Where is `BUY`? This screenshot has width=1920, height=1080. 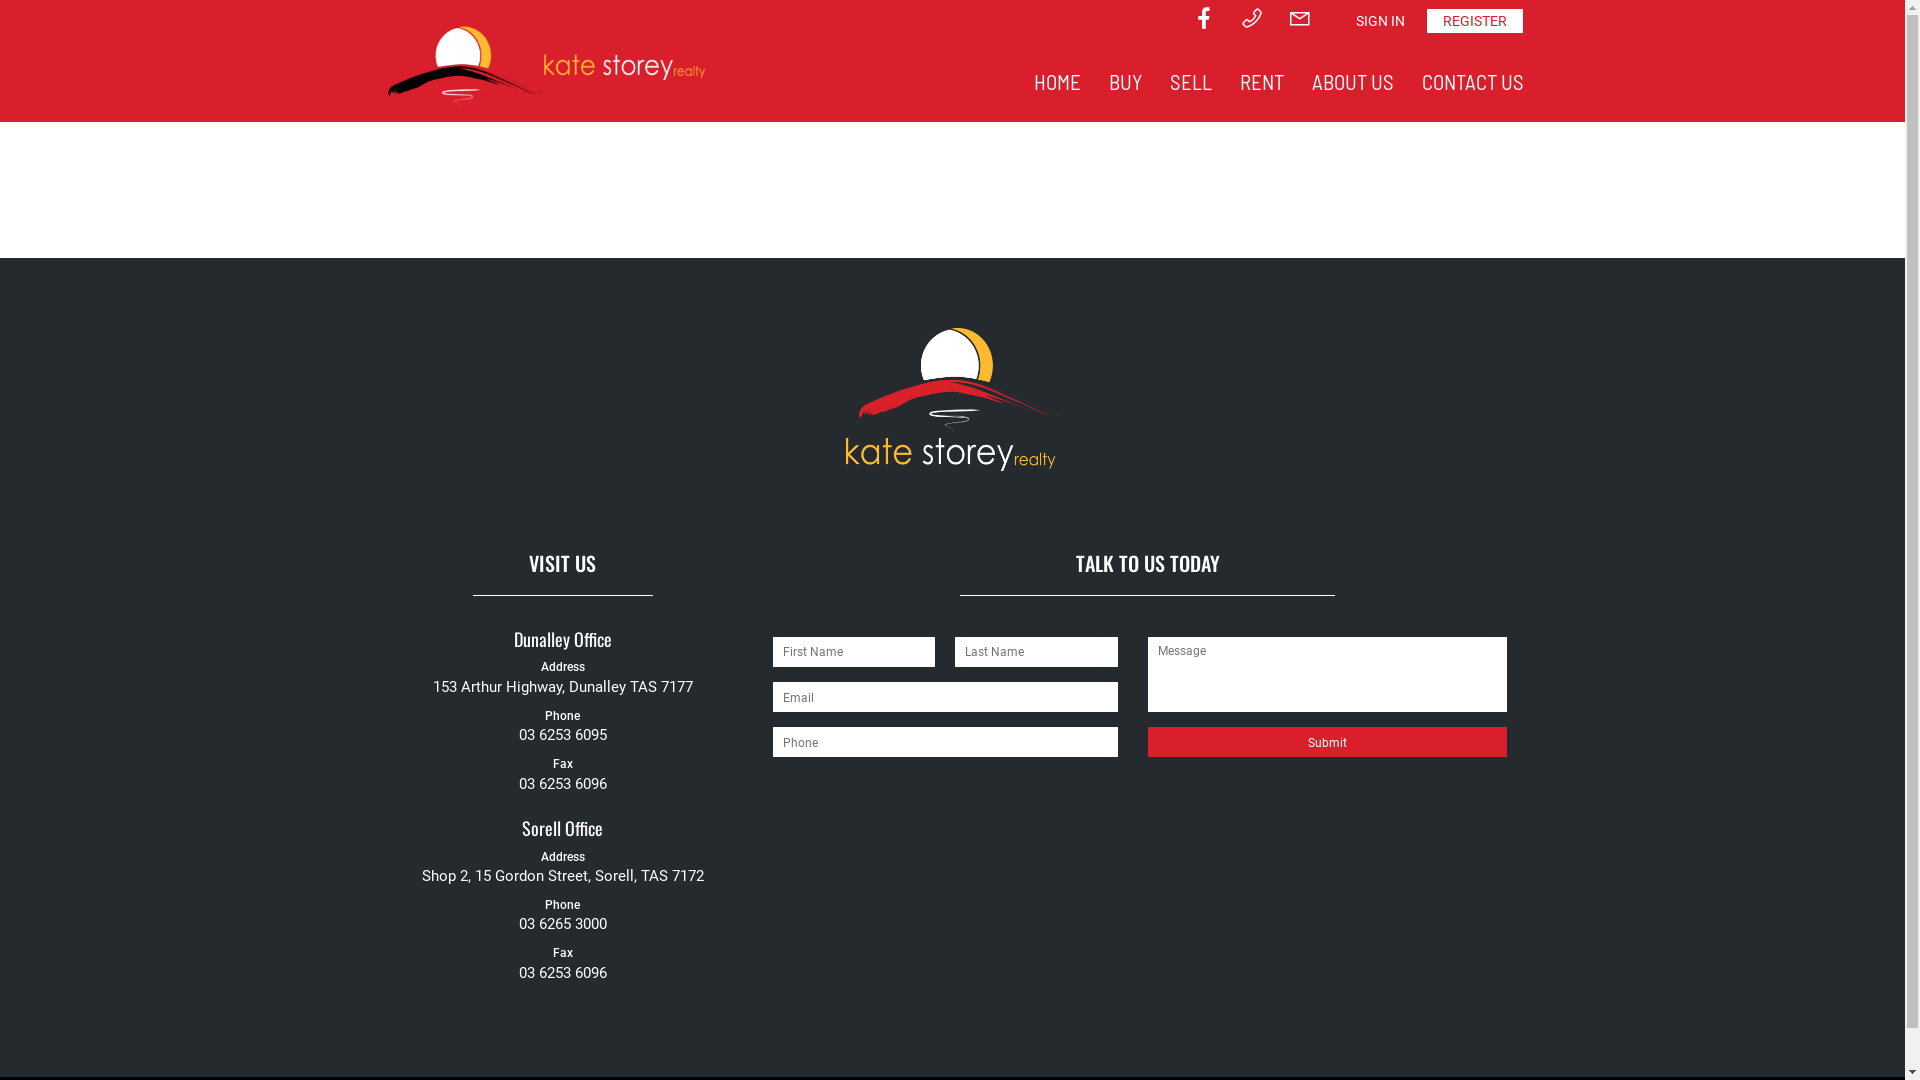 BUY is located at coordinates (1124, 82).